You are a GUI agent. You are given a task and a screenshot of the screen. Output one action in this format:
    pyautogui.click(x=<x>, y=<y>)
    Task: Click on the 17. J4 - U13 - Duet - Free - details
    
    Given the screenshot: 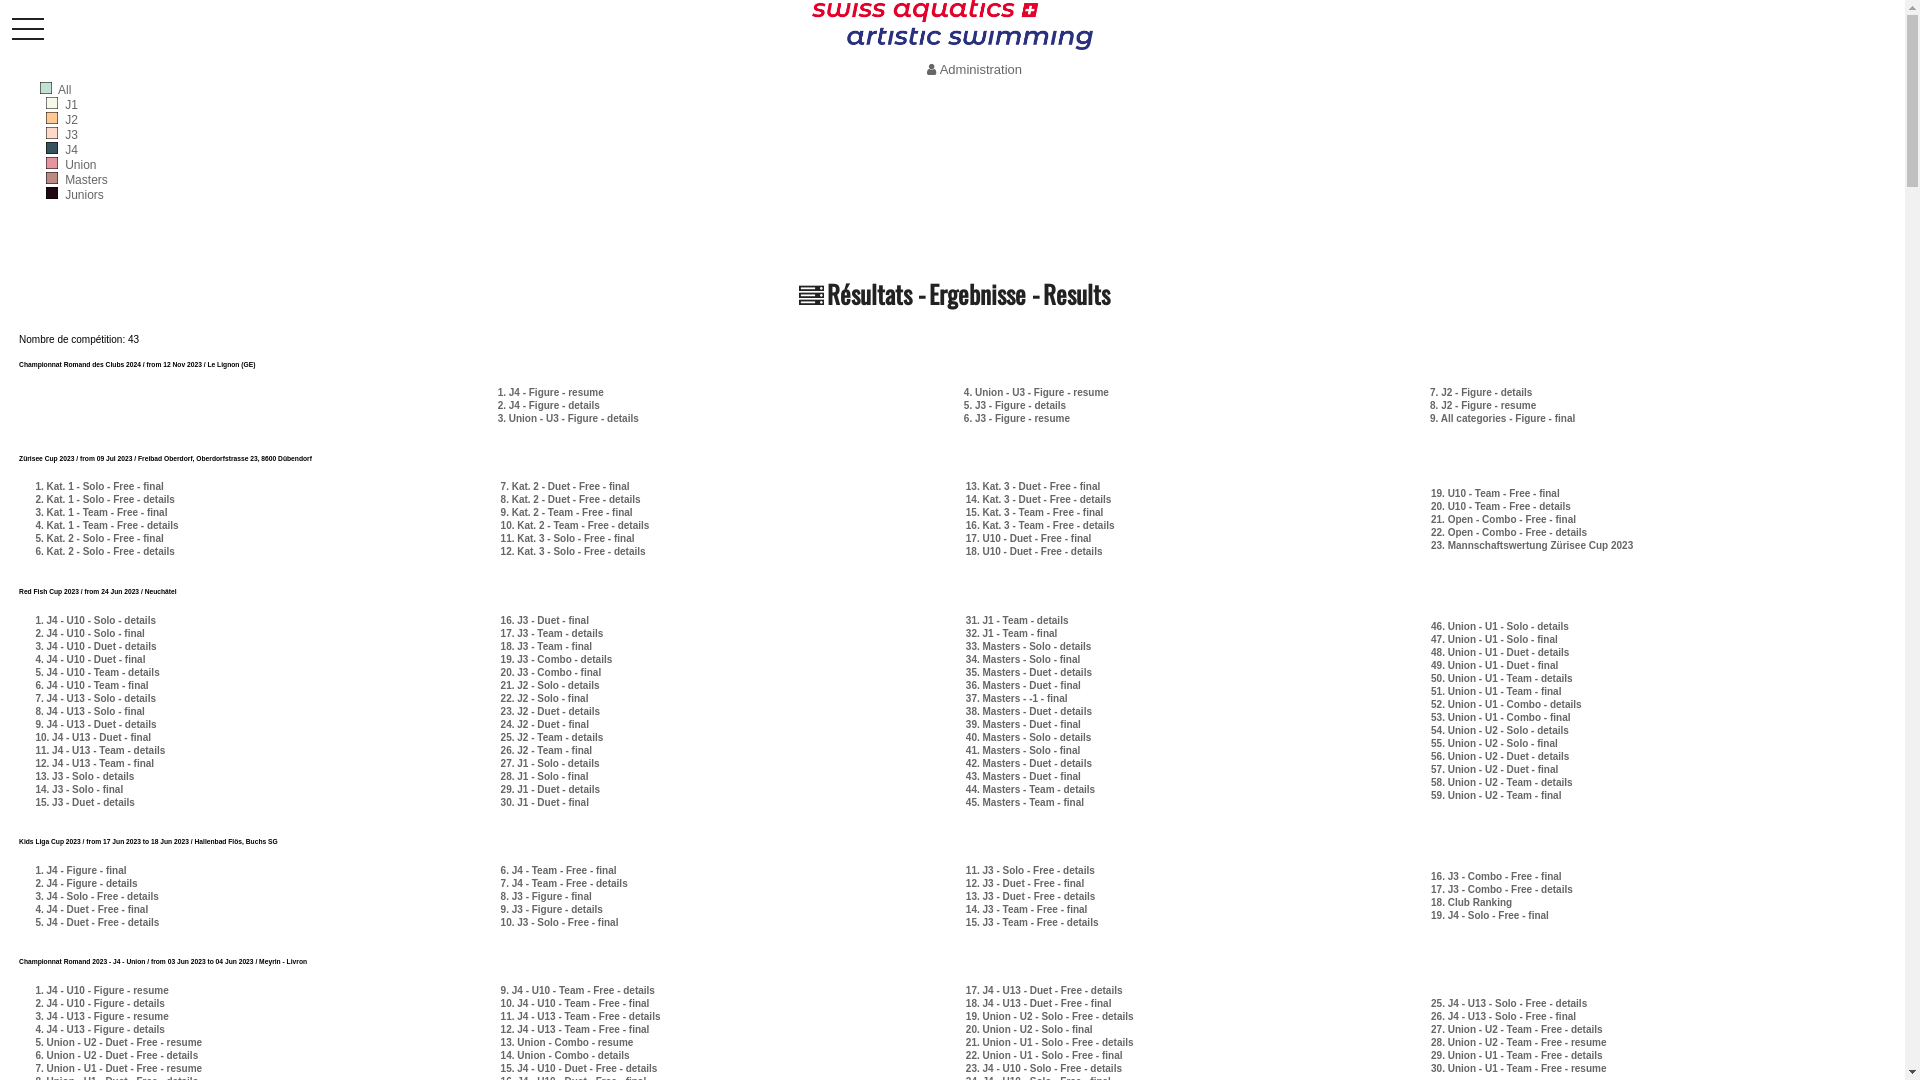 What is the action you would take?
    pyautogui.click(x=1044, y=990)
    